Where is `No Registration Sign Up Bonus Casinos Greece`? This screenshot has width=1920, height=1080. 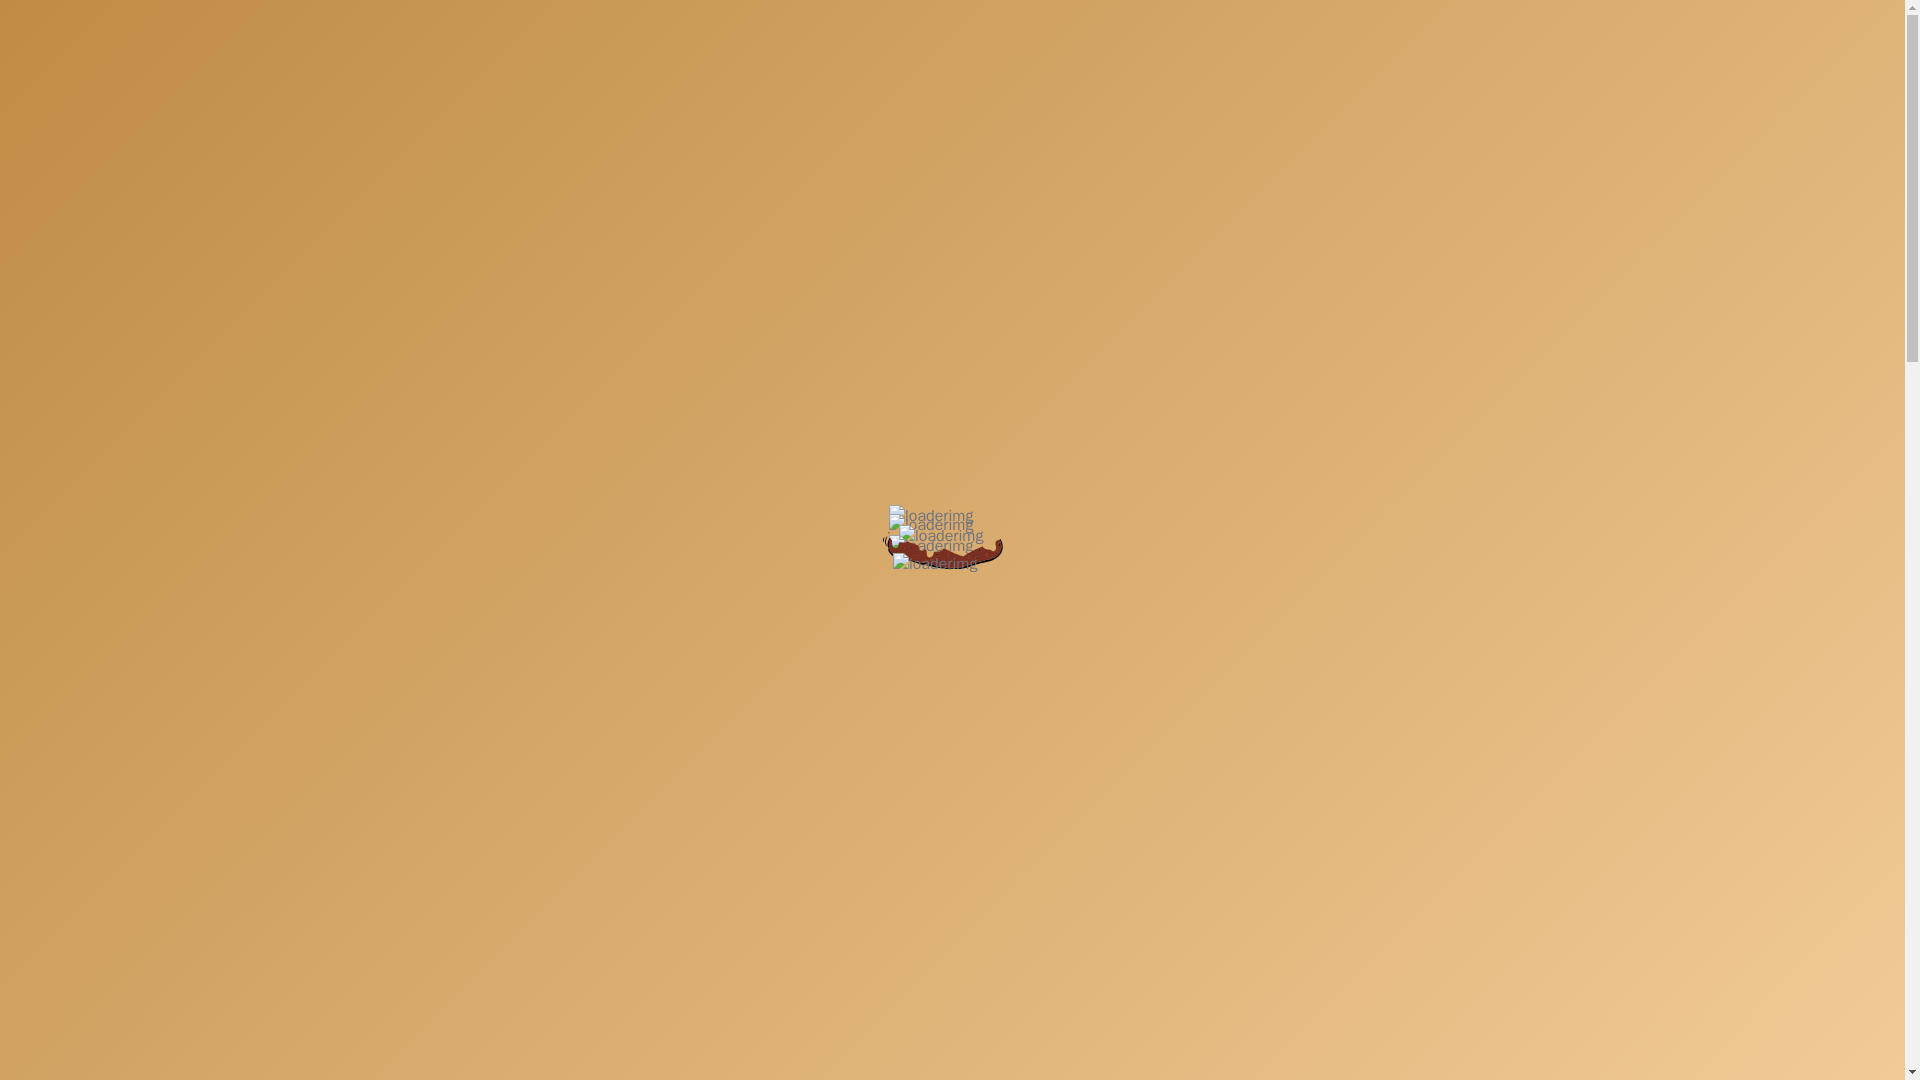
No Registration Sign Up Bonus Casinos Greece is located at coordinates (480, 604).